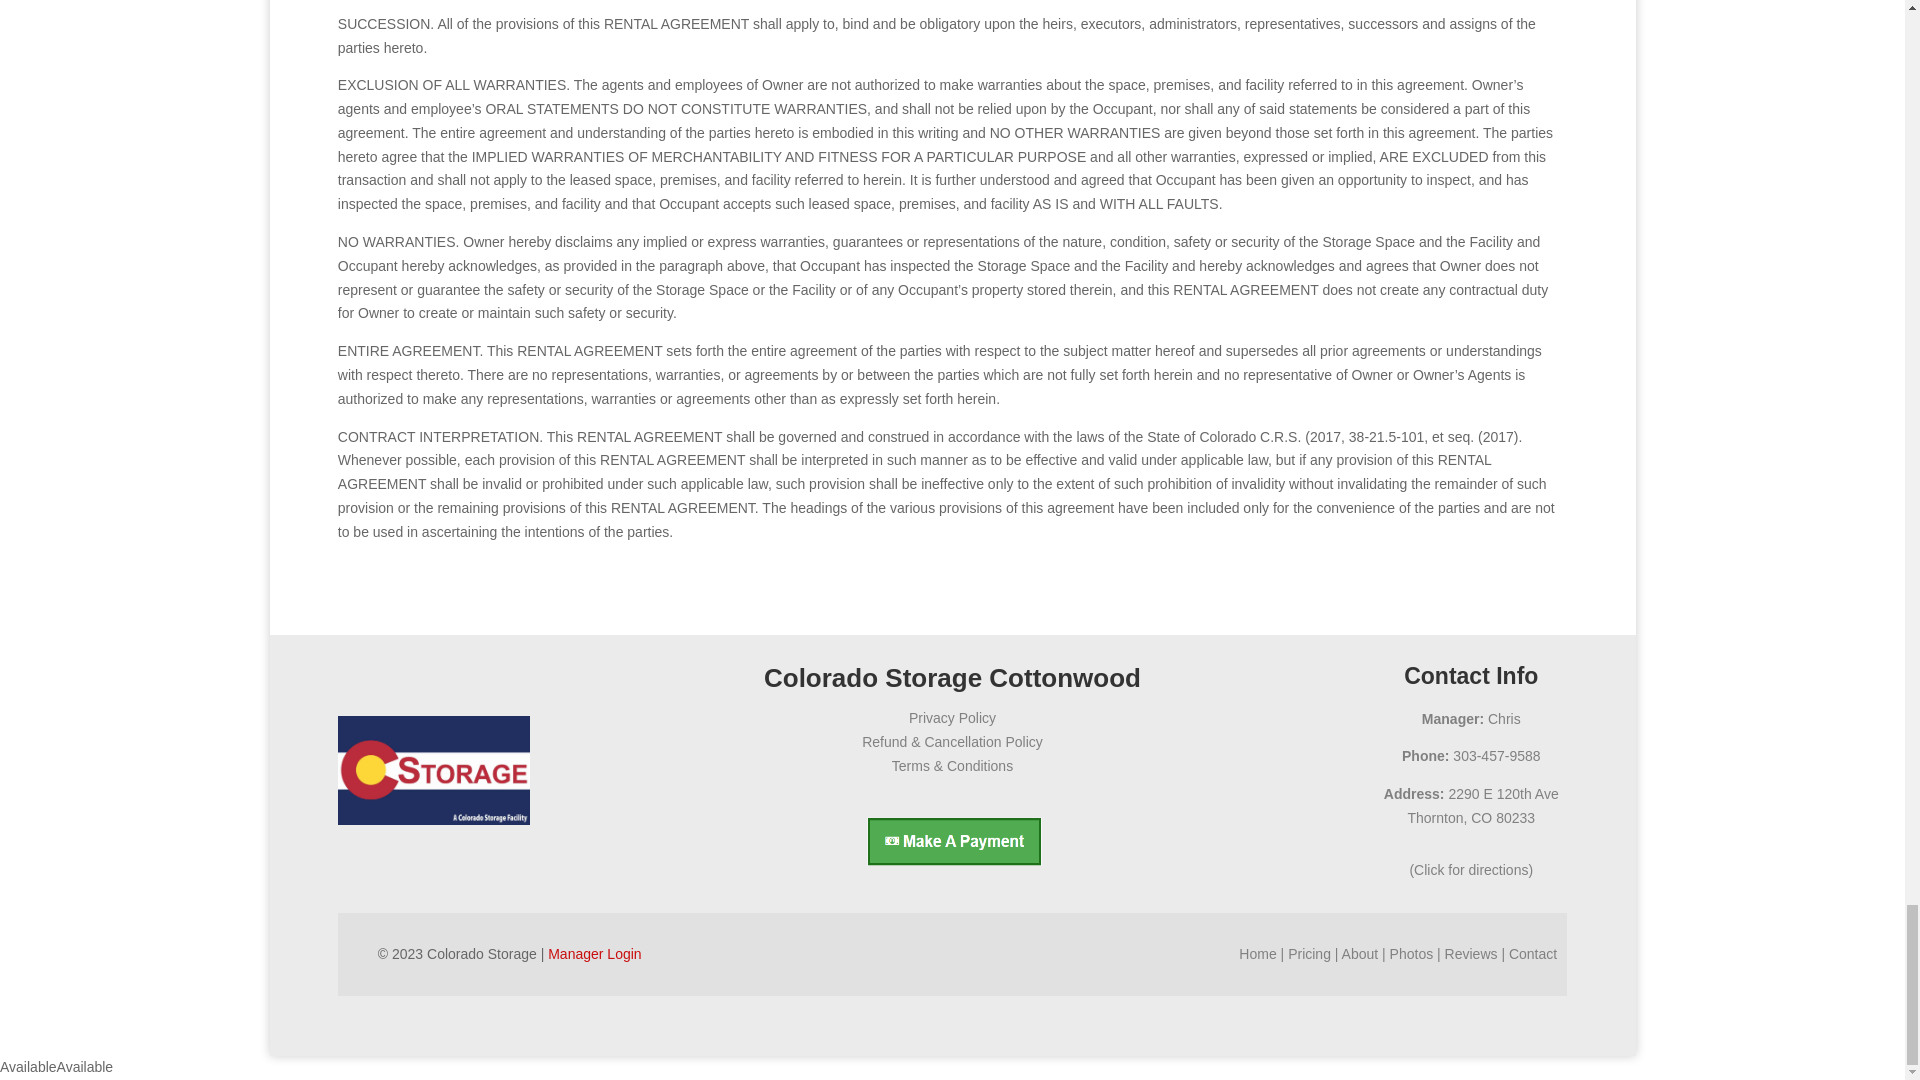 This screenshot has width=1920, height=1080. What do you see at coordinates (952, 717) in the screenshot?
I see `Contact` at bounding box center [952, 717].